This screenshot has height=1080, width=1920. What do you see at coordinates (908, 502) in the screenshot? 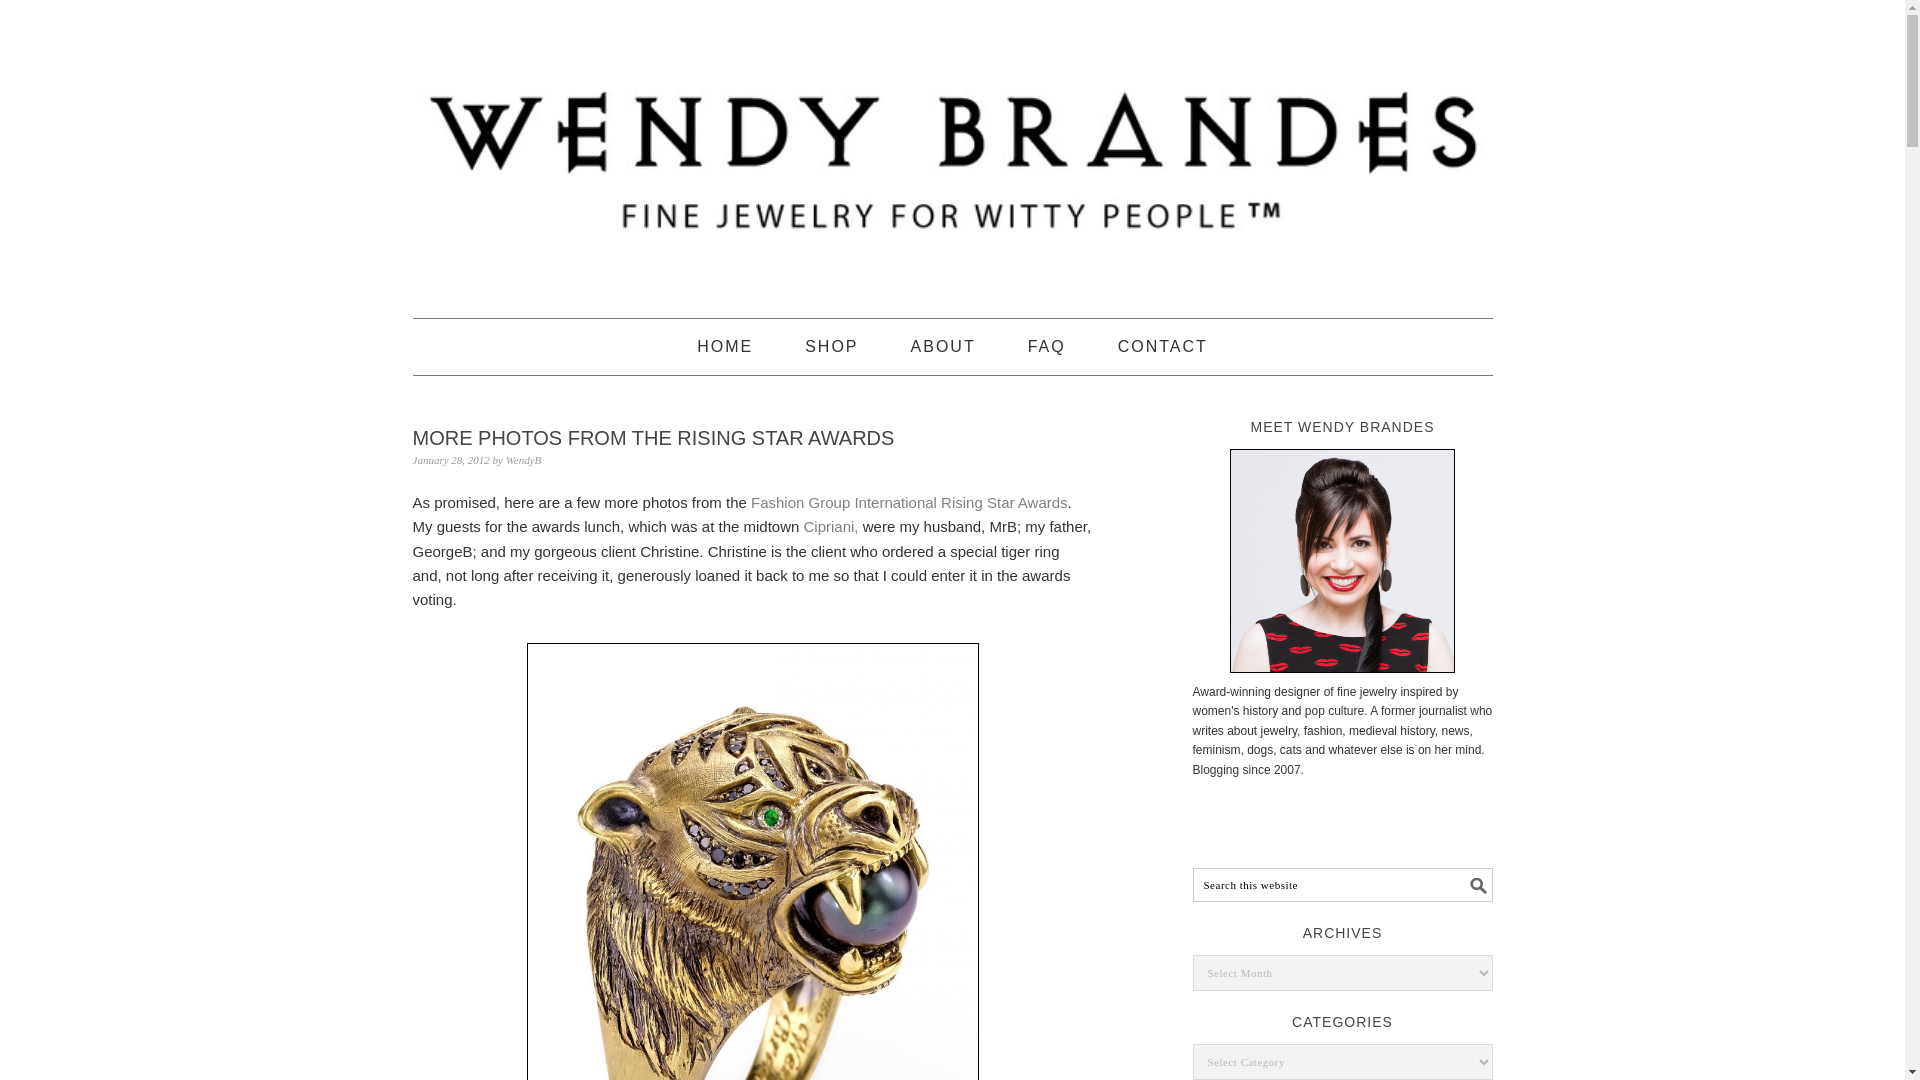
I see `Fashion Group International Rising Star Awards` at bounding box center [908, 502].